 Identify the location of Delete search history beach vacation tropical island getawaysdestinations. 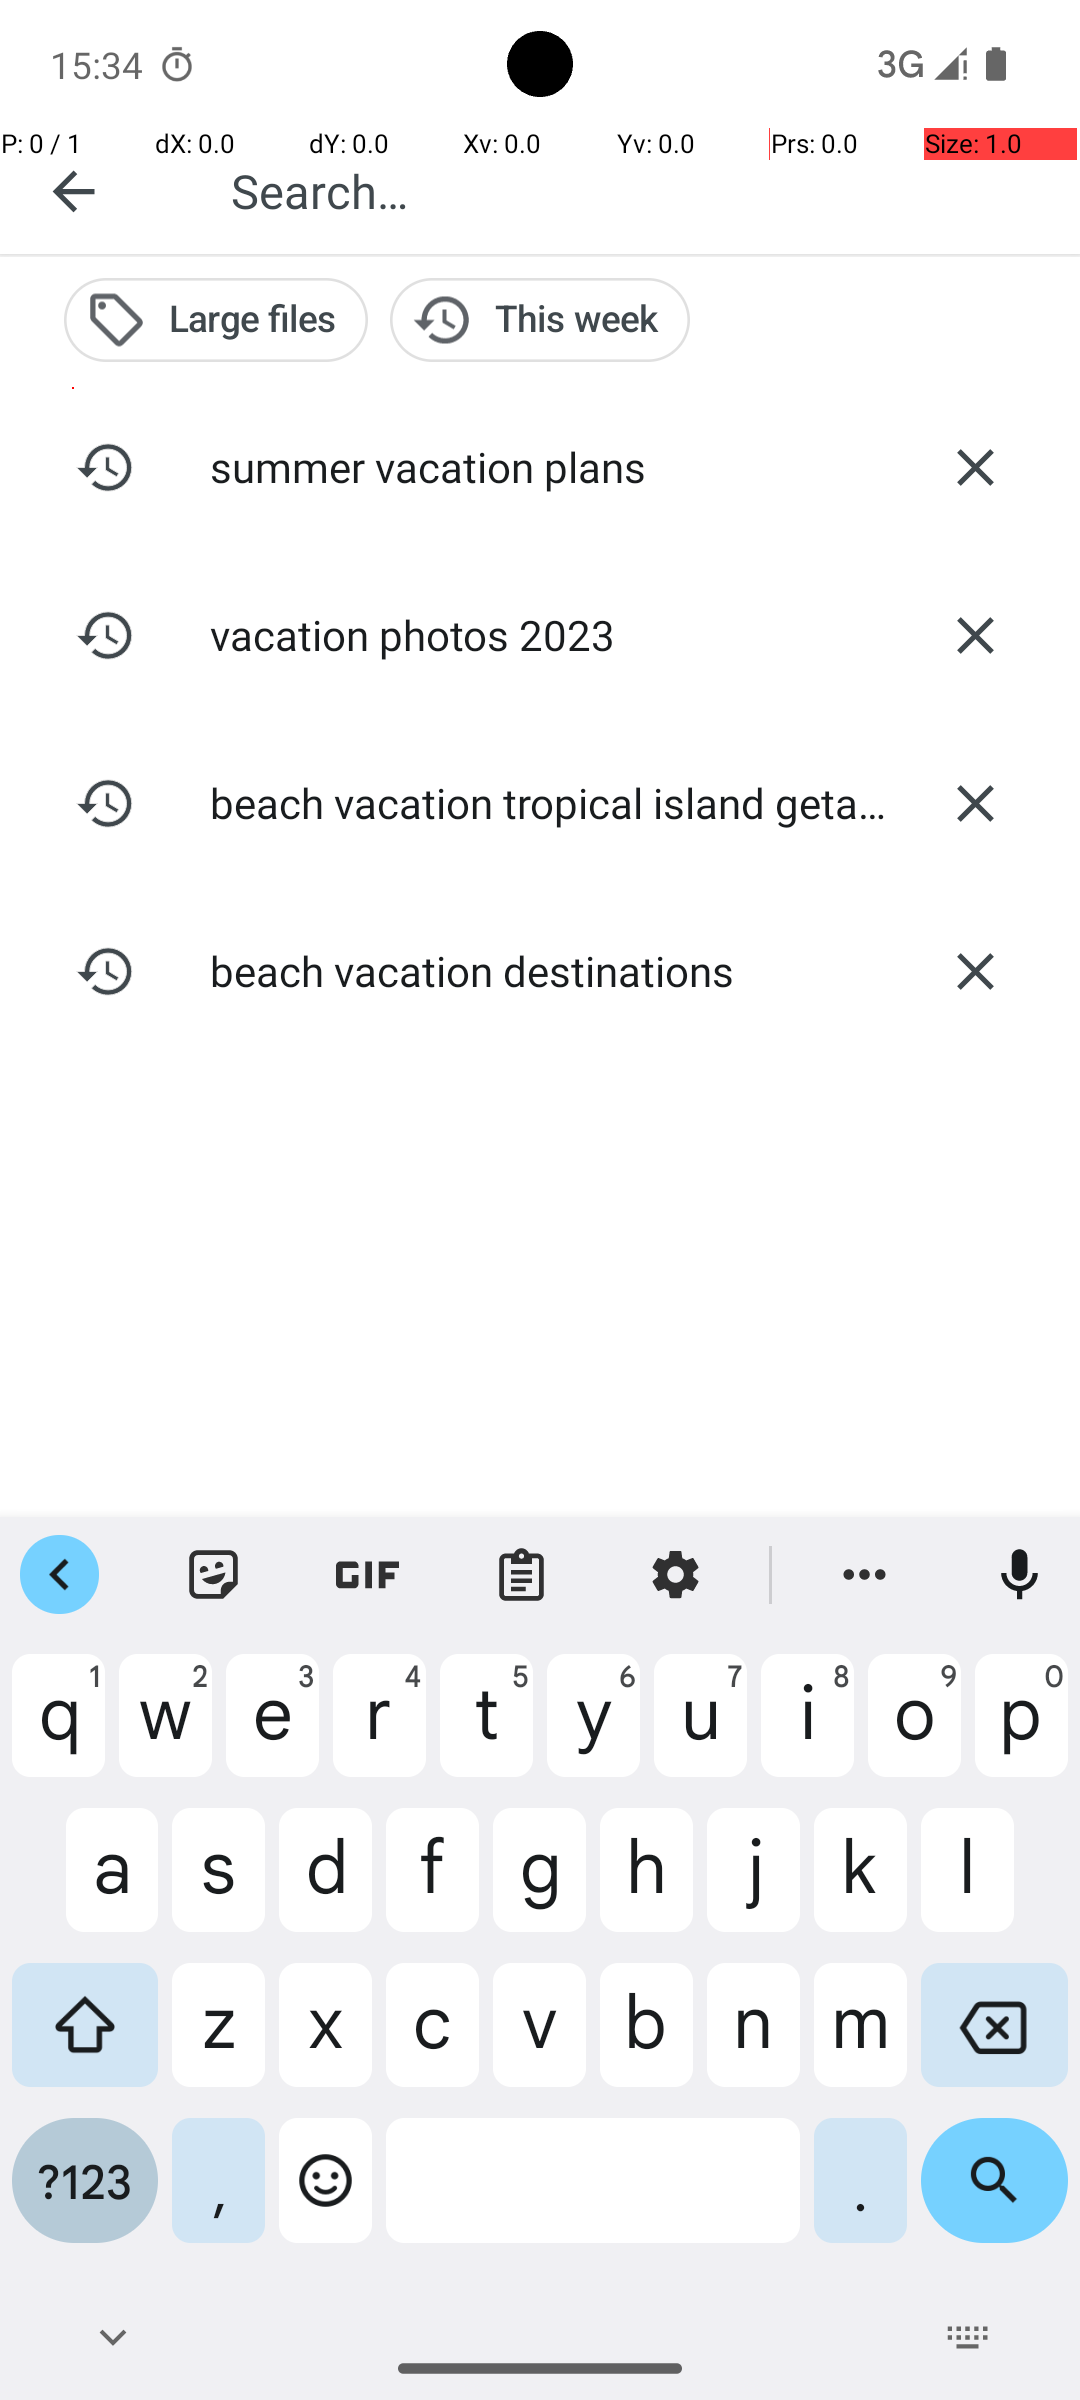
(975, 803).